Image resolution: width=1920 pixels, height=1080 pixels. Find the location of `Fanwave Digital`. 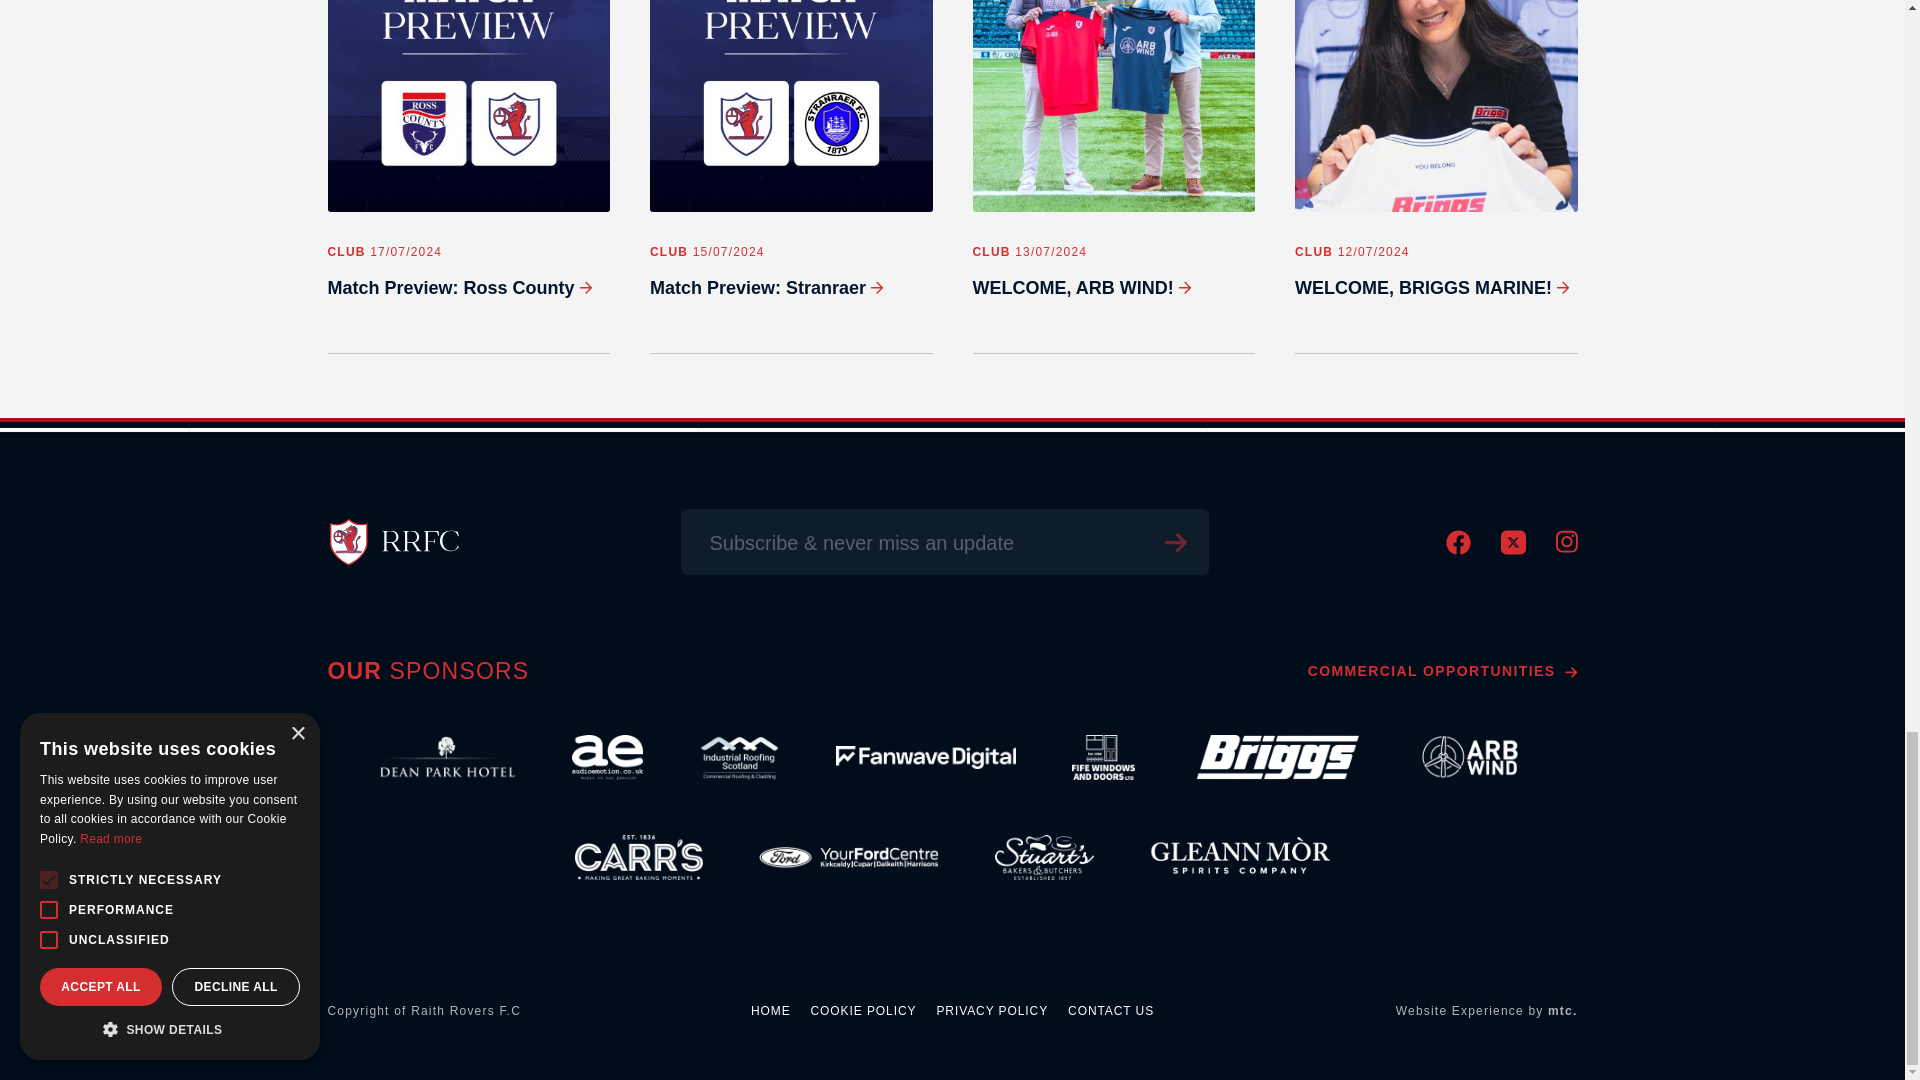

Fanwave Digital is located at coordinates (925, 758).